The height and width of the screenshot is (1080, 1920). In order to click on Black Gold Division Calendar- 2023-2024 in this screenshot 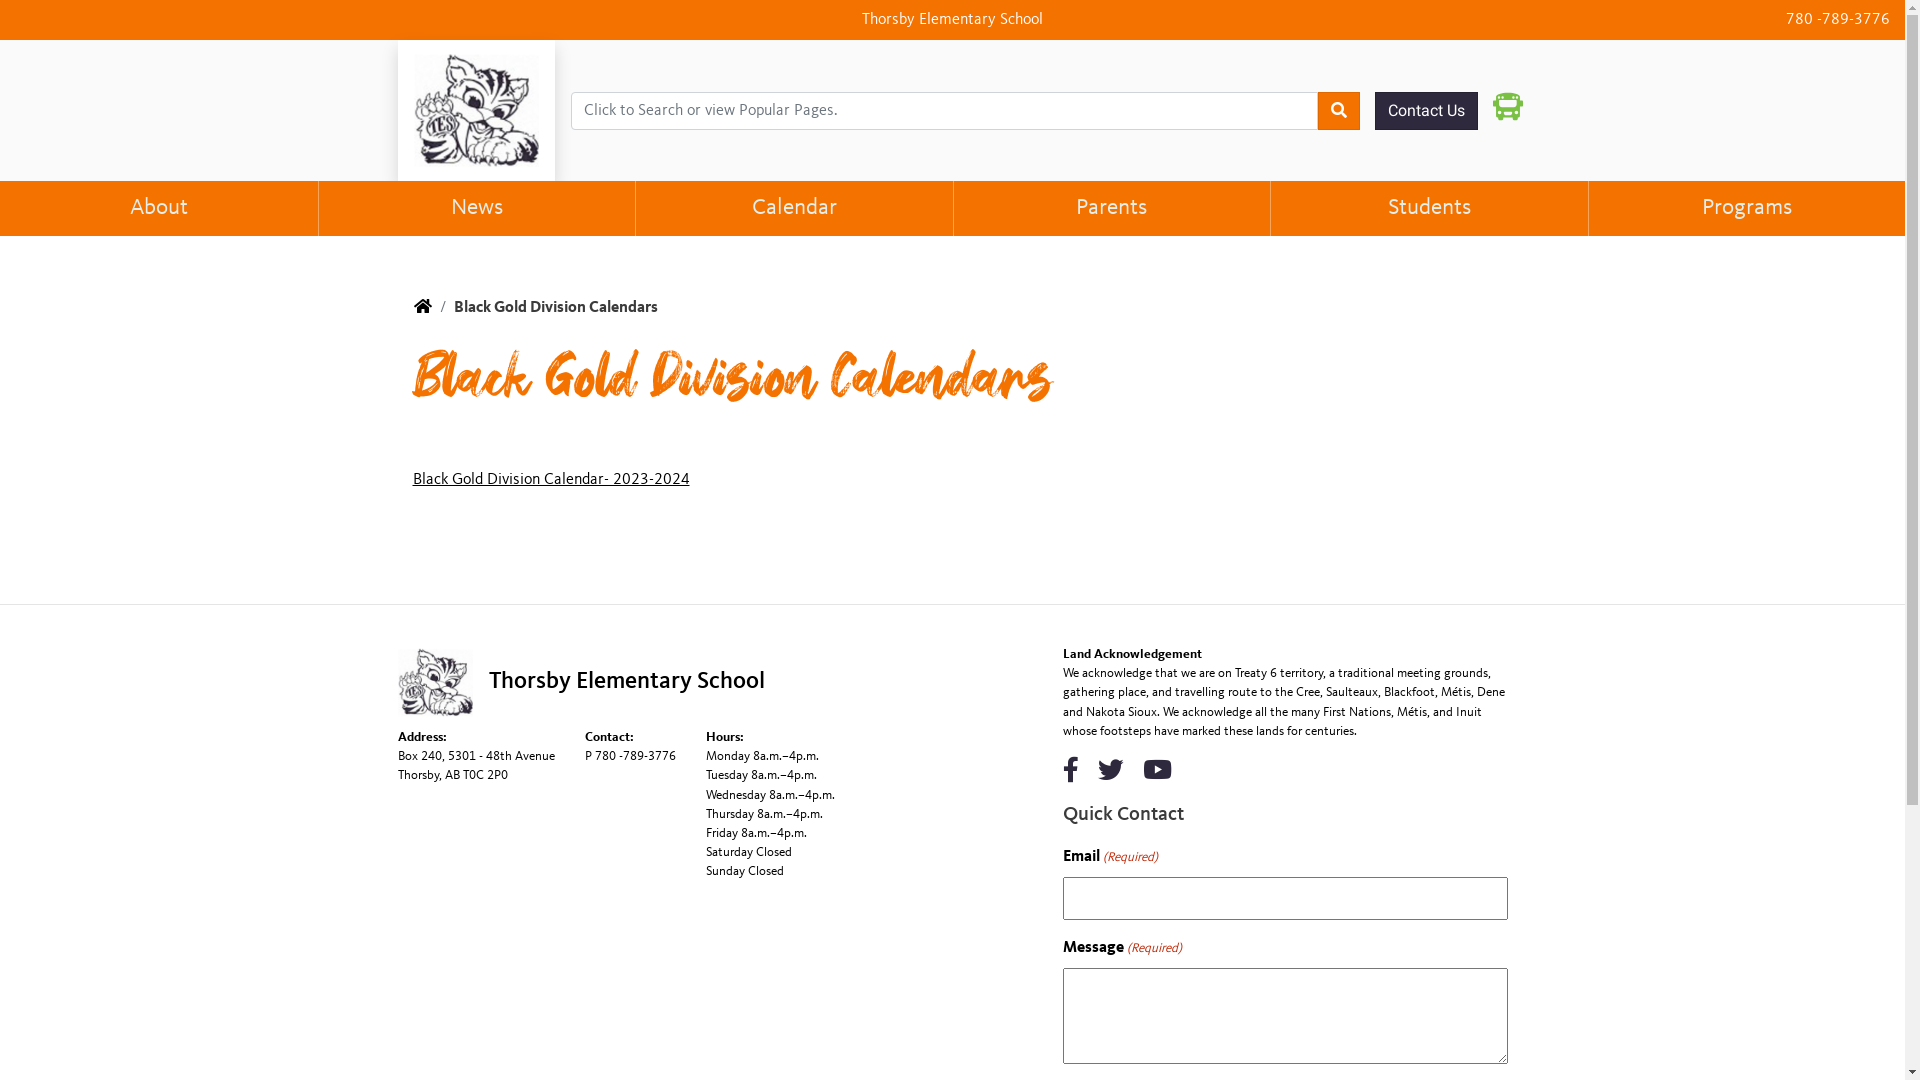, I will do `click(550, 480)`.